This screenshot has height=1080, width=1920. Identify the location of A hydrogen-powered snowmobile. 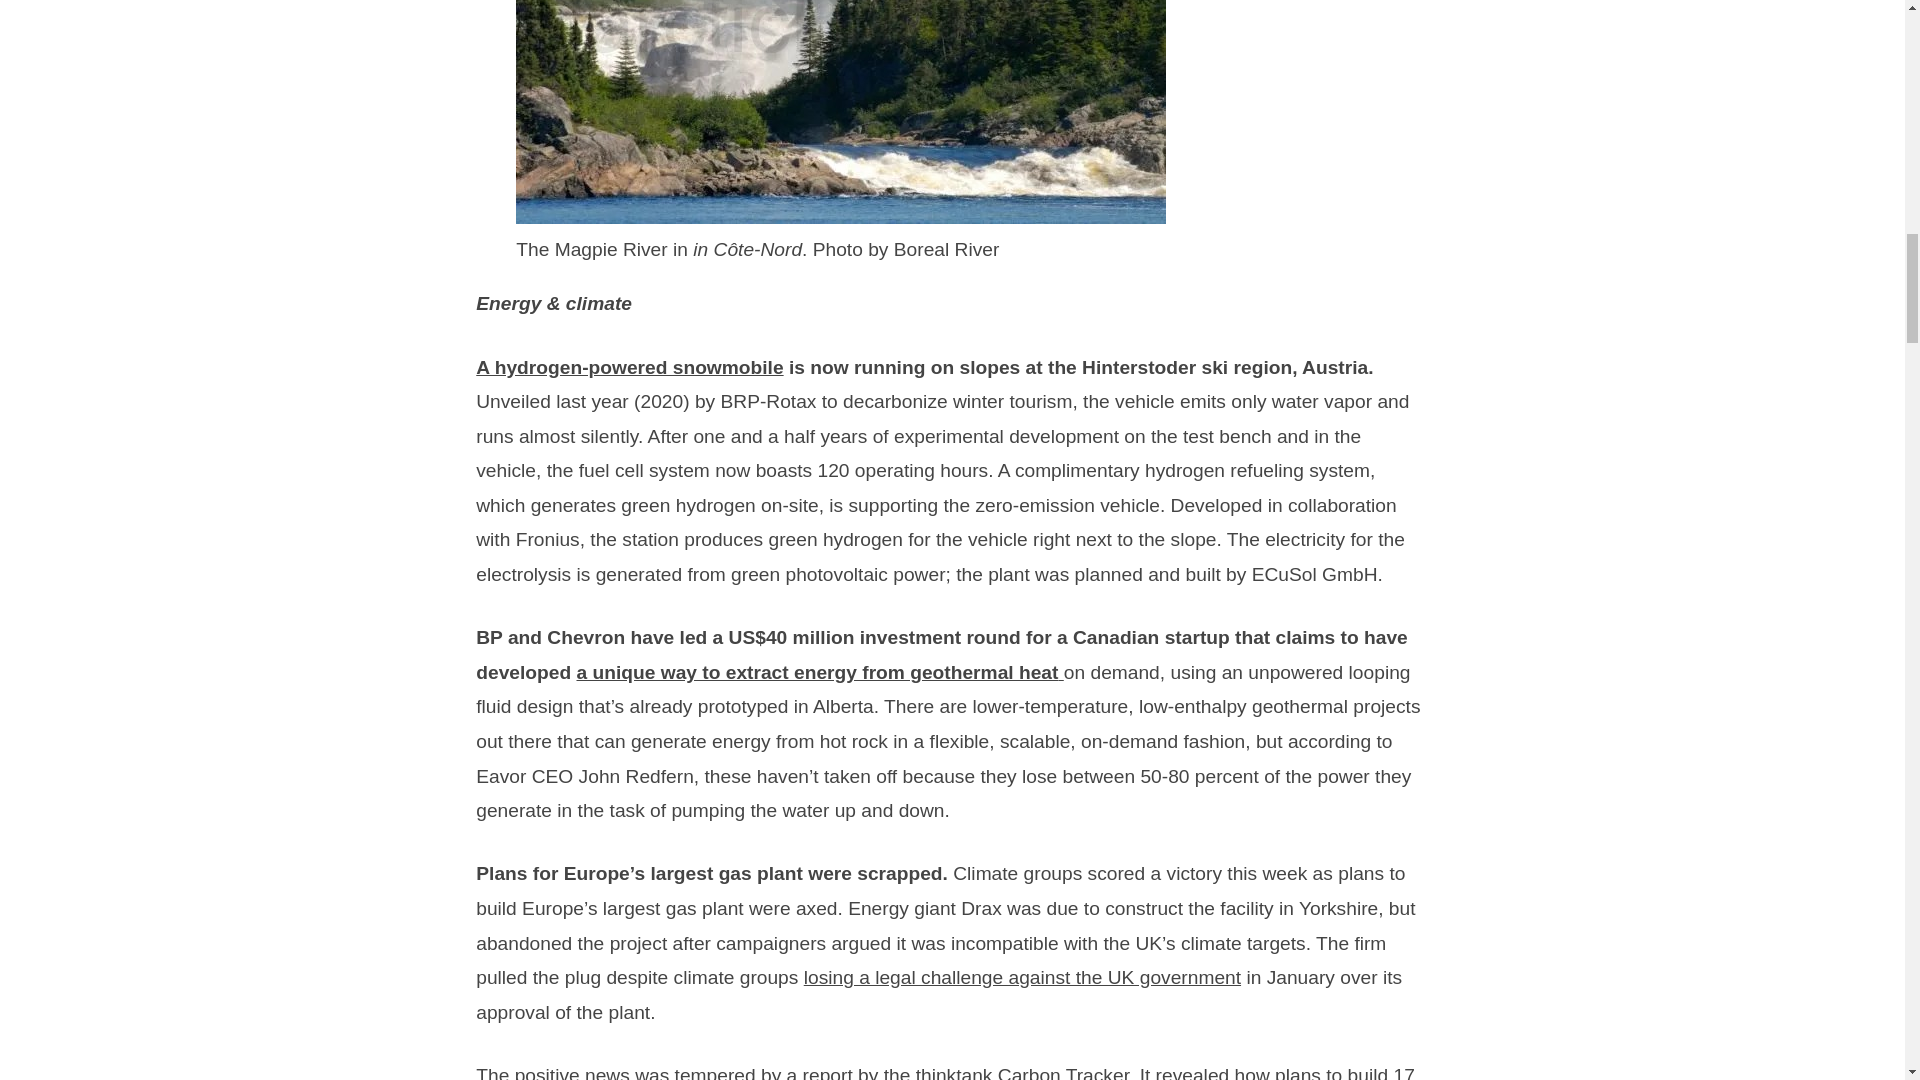
(630, 368).